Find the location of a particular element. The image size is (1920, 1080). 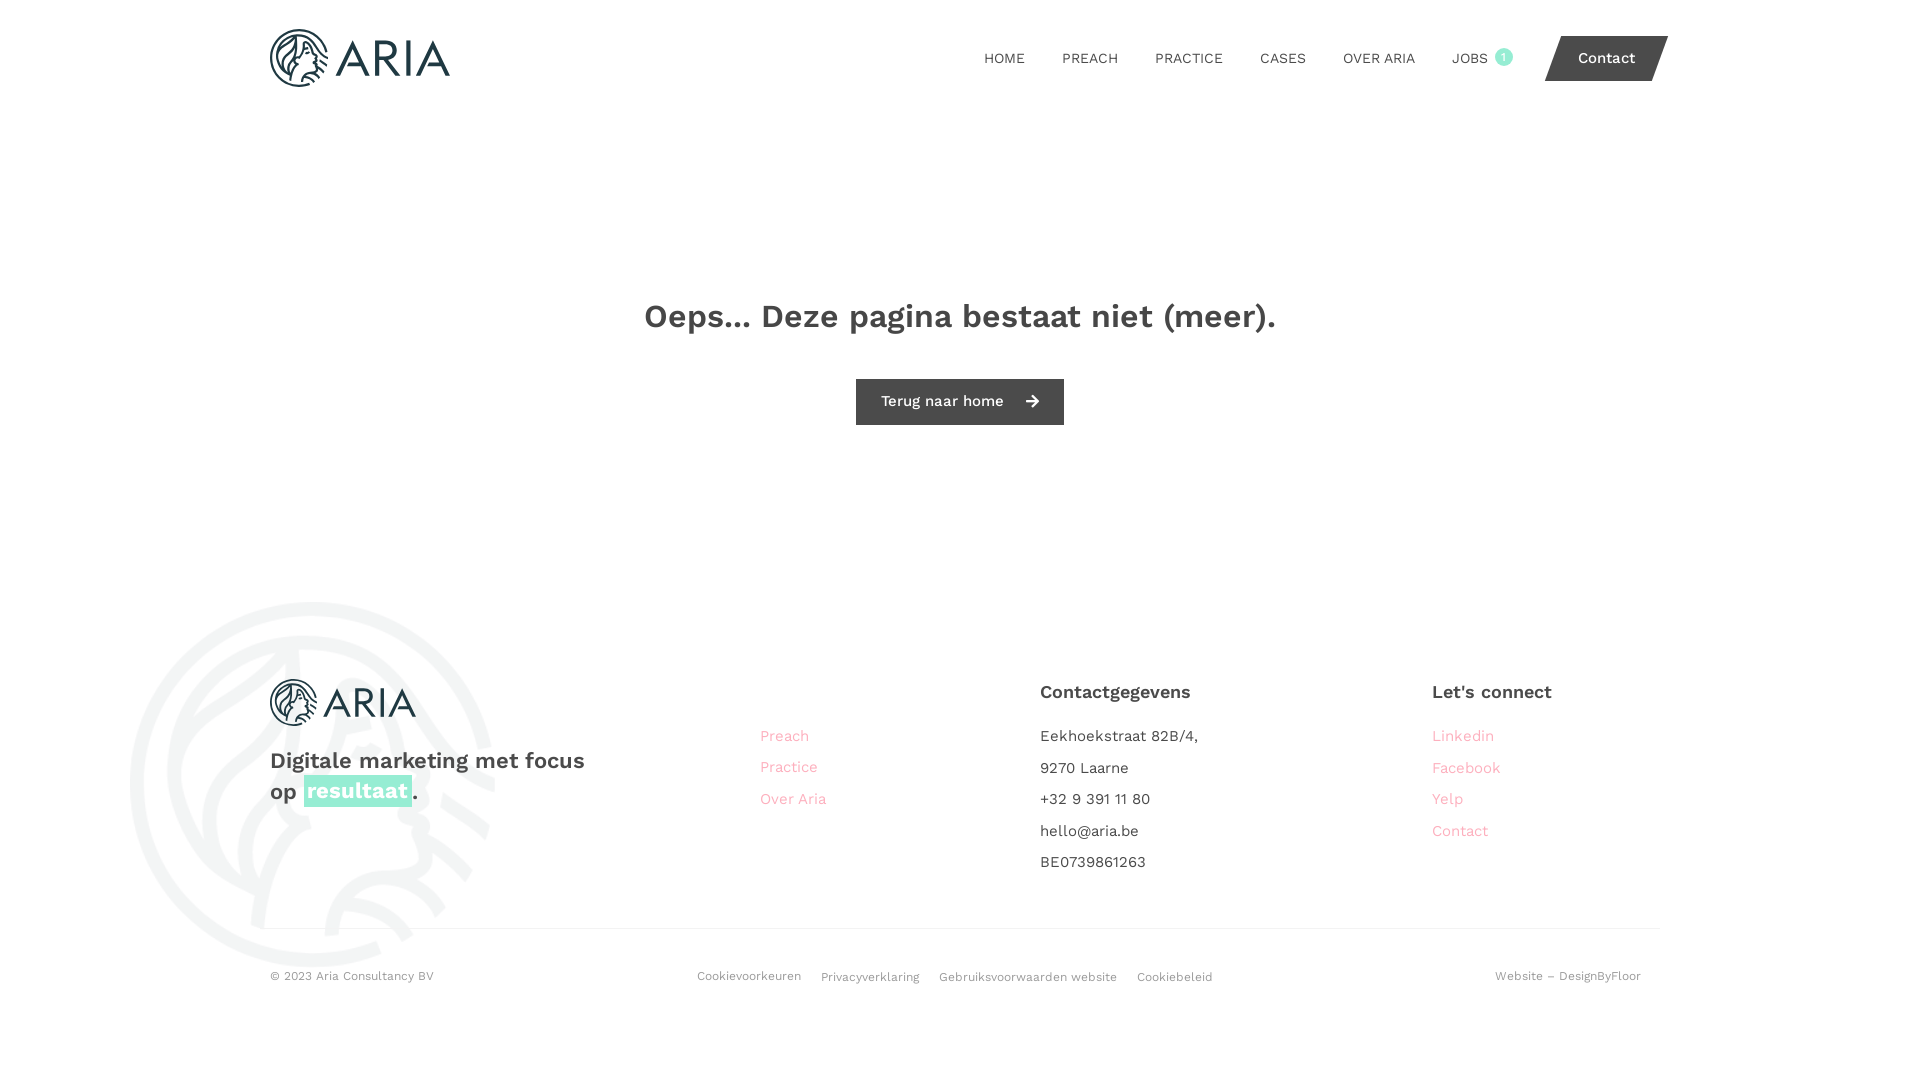

Eekhoekstraat 82B/4, is located at coordinates (1170, 737).